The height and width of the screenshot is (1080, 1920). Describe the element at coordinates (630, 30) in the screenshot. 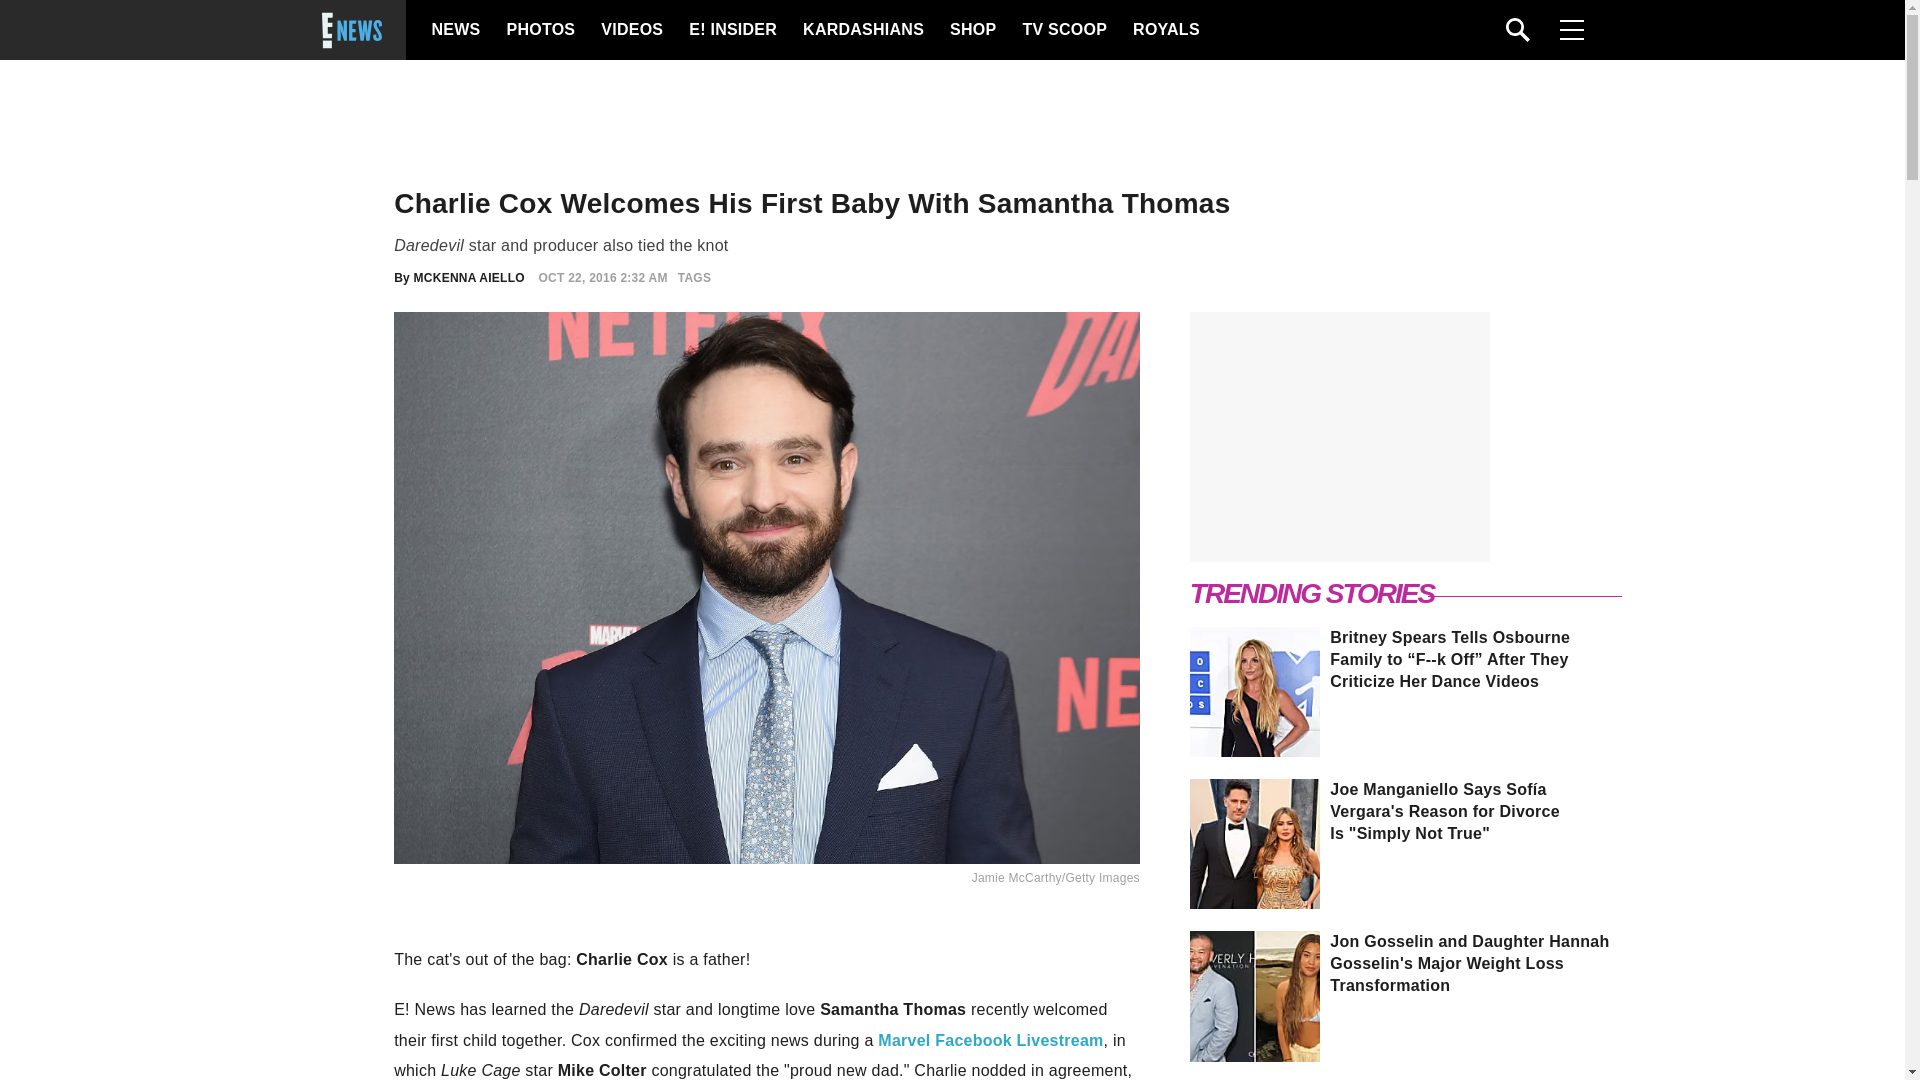

I see `VIDEOS` at that location.